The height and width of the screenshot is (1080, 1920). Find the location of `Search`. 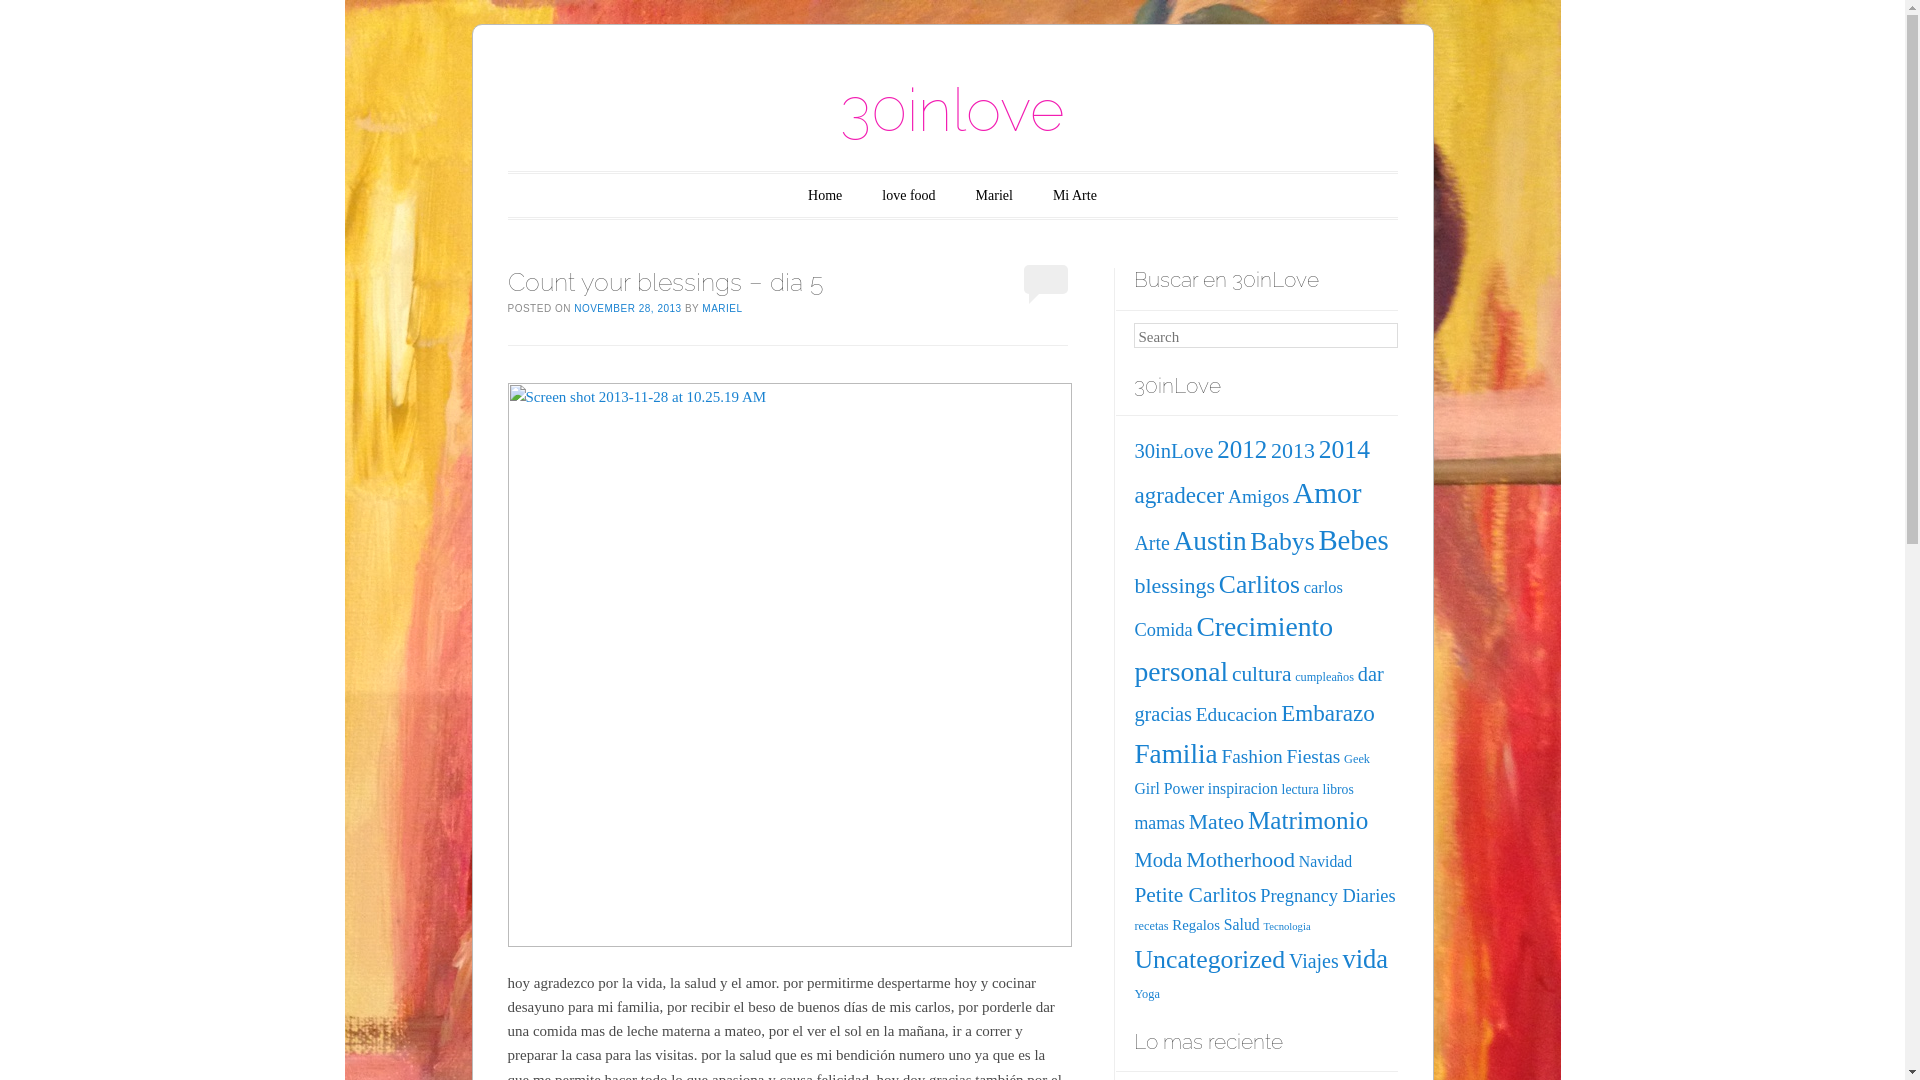

Search is located at coordinates (42, 18).